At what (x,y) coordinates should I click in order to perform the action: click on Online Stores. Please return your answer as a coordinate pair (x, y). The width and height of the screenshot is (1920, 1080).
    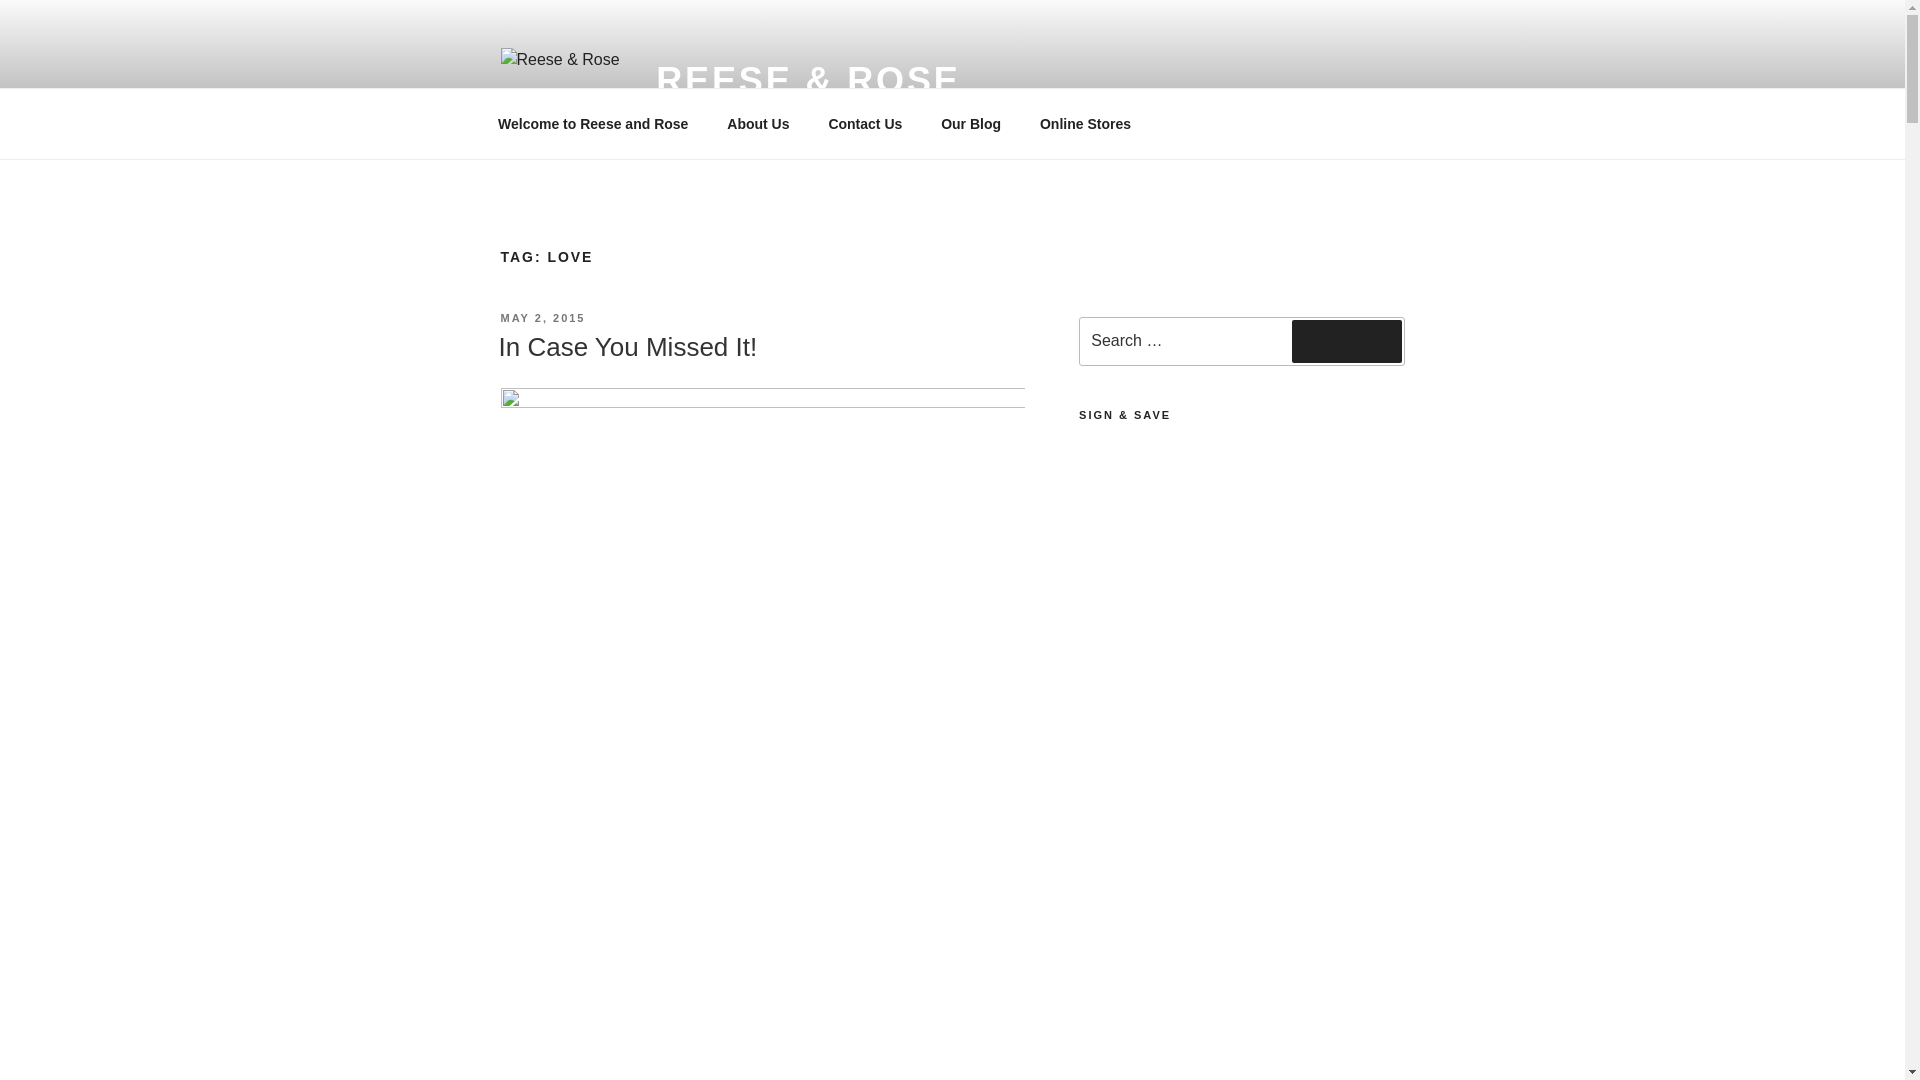
    Looking at the image, I should click on (1084, 124).